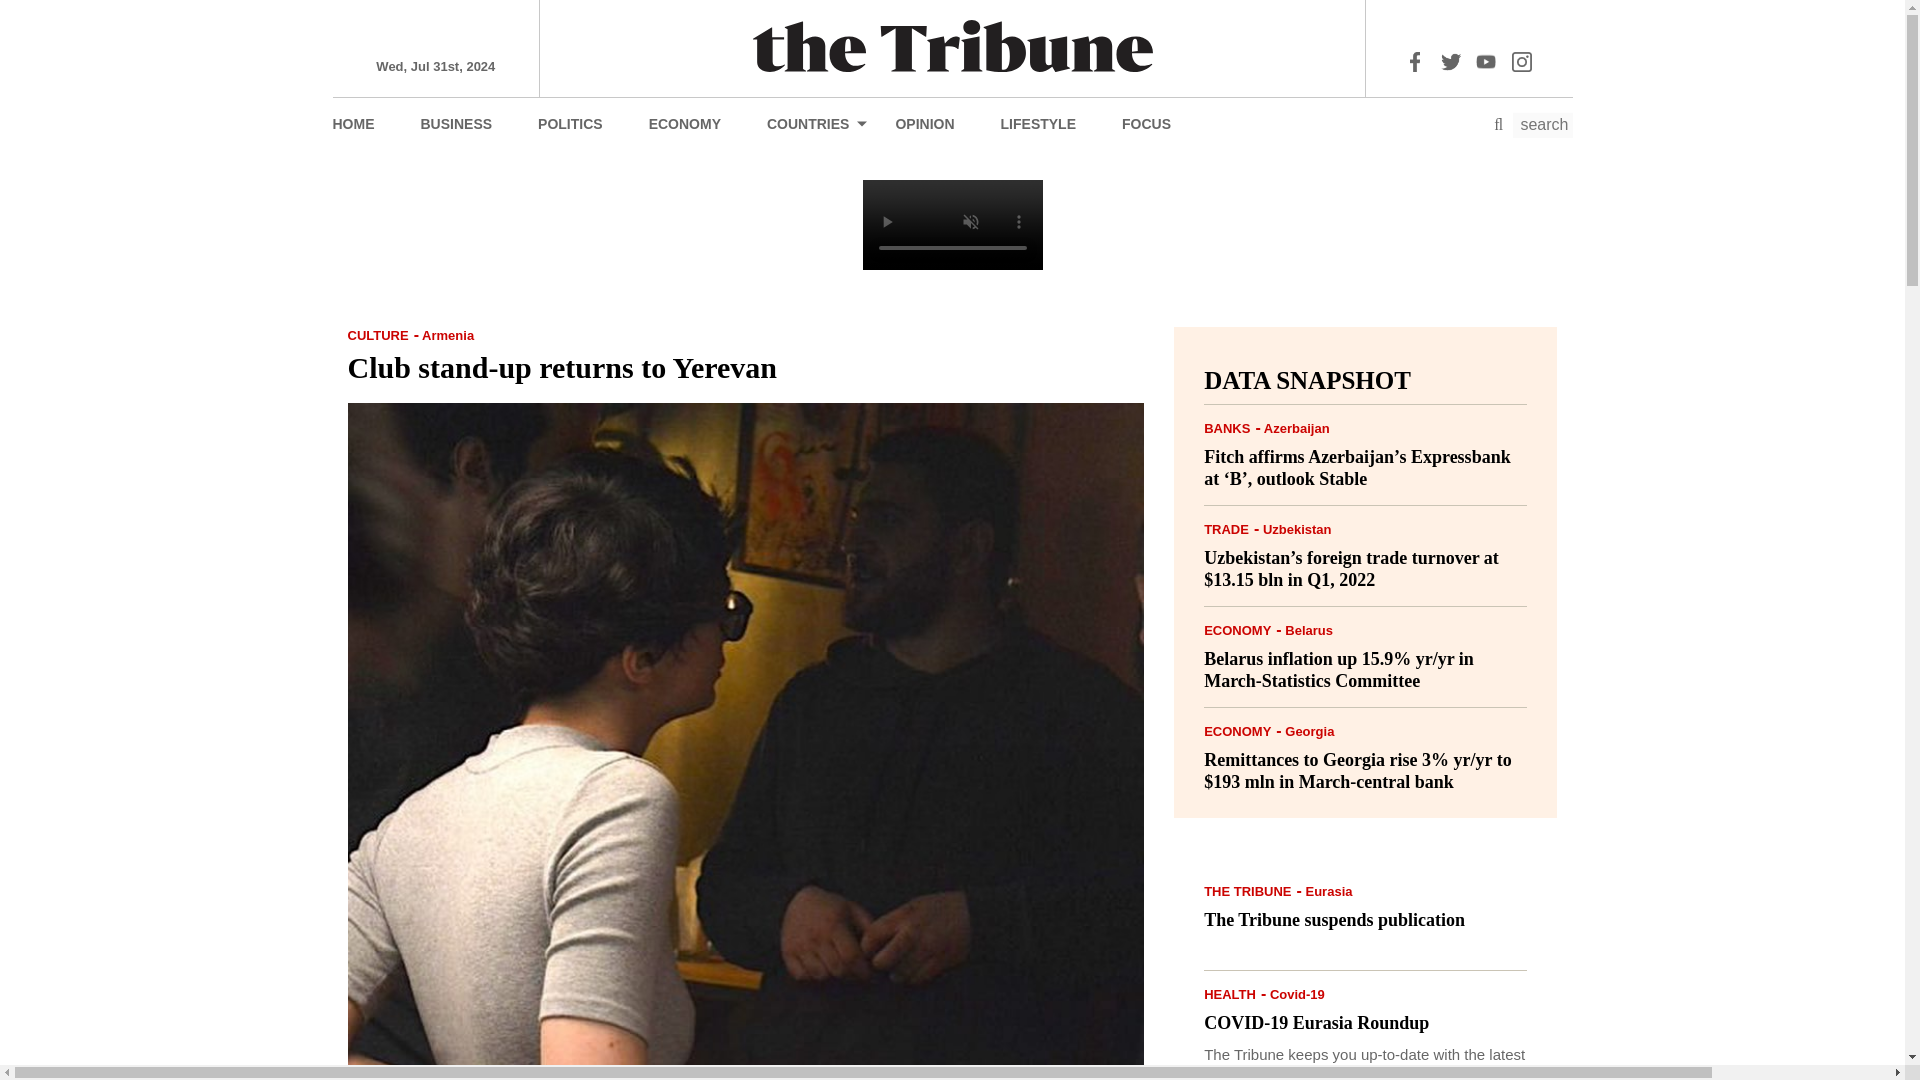 The width and height of the screenshot is (1920, 1080). I want to click on View all posts in Belarus, so click(1308, 630).